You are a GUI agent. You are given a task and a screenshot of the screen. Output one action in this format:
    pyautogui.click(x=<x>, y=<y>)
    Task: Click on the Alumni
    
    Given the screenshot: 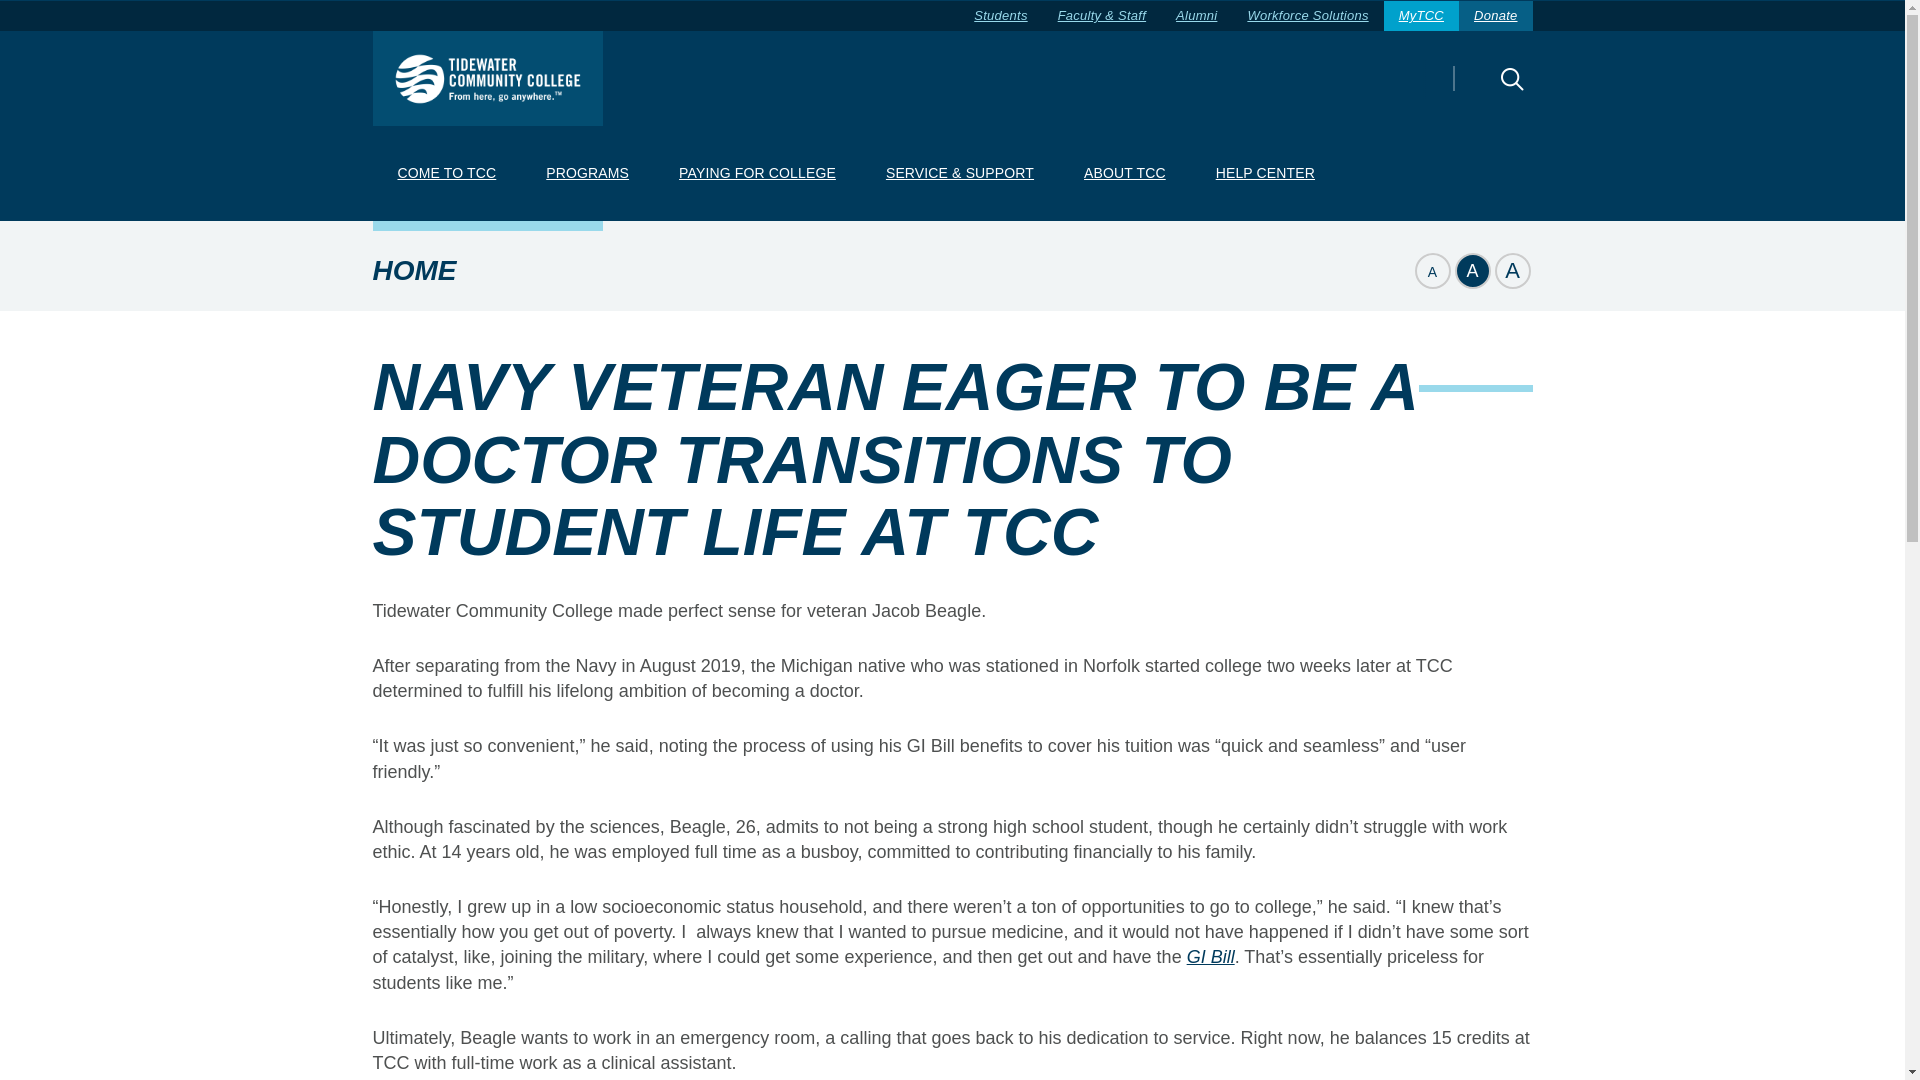 What is the action you would take?
    pyautogui.click(x=1196, y=16)
    